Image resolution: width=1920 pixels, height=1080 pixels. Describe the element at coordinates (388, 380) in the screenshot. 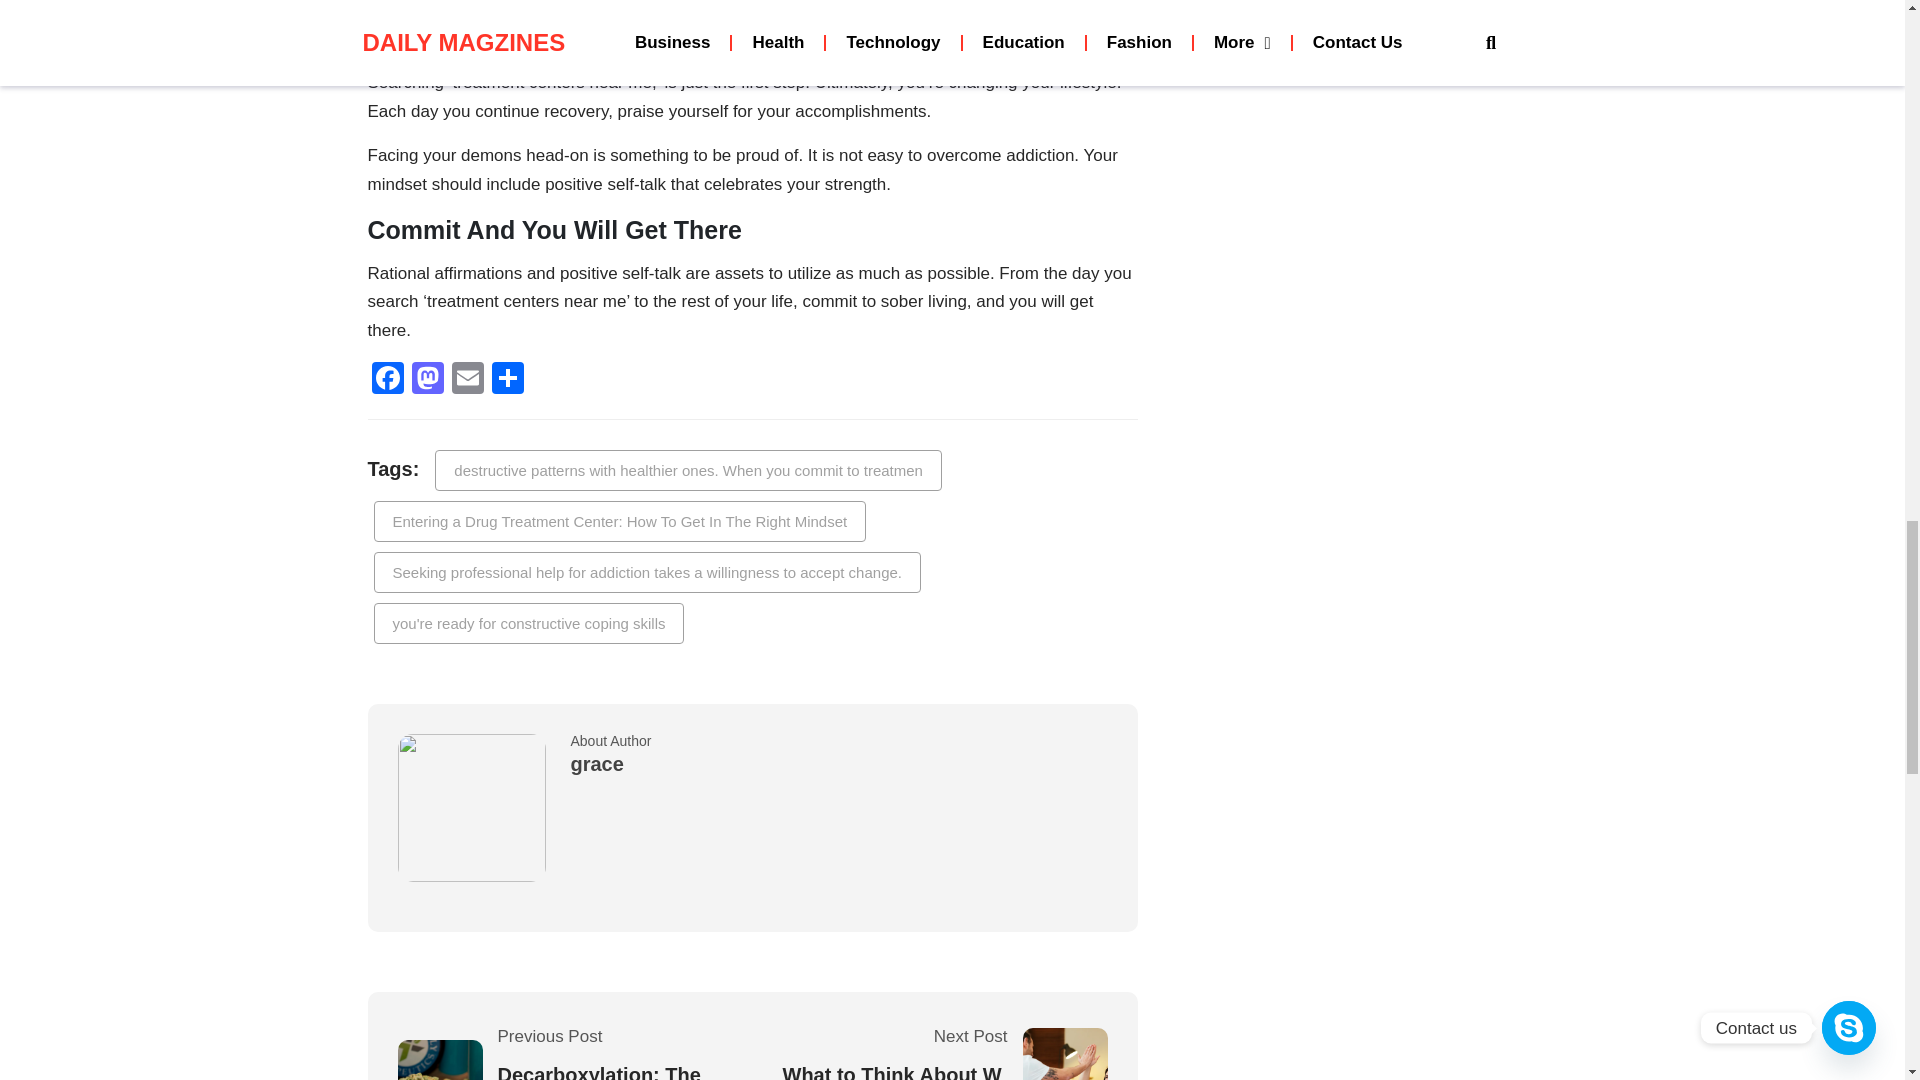

I see `Facebook` at that location.